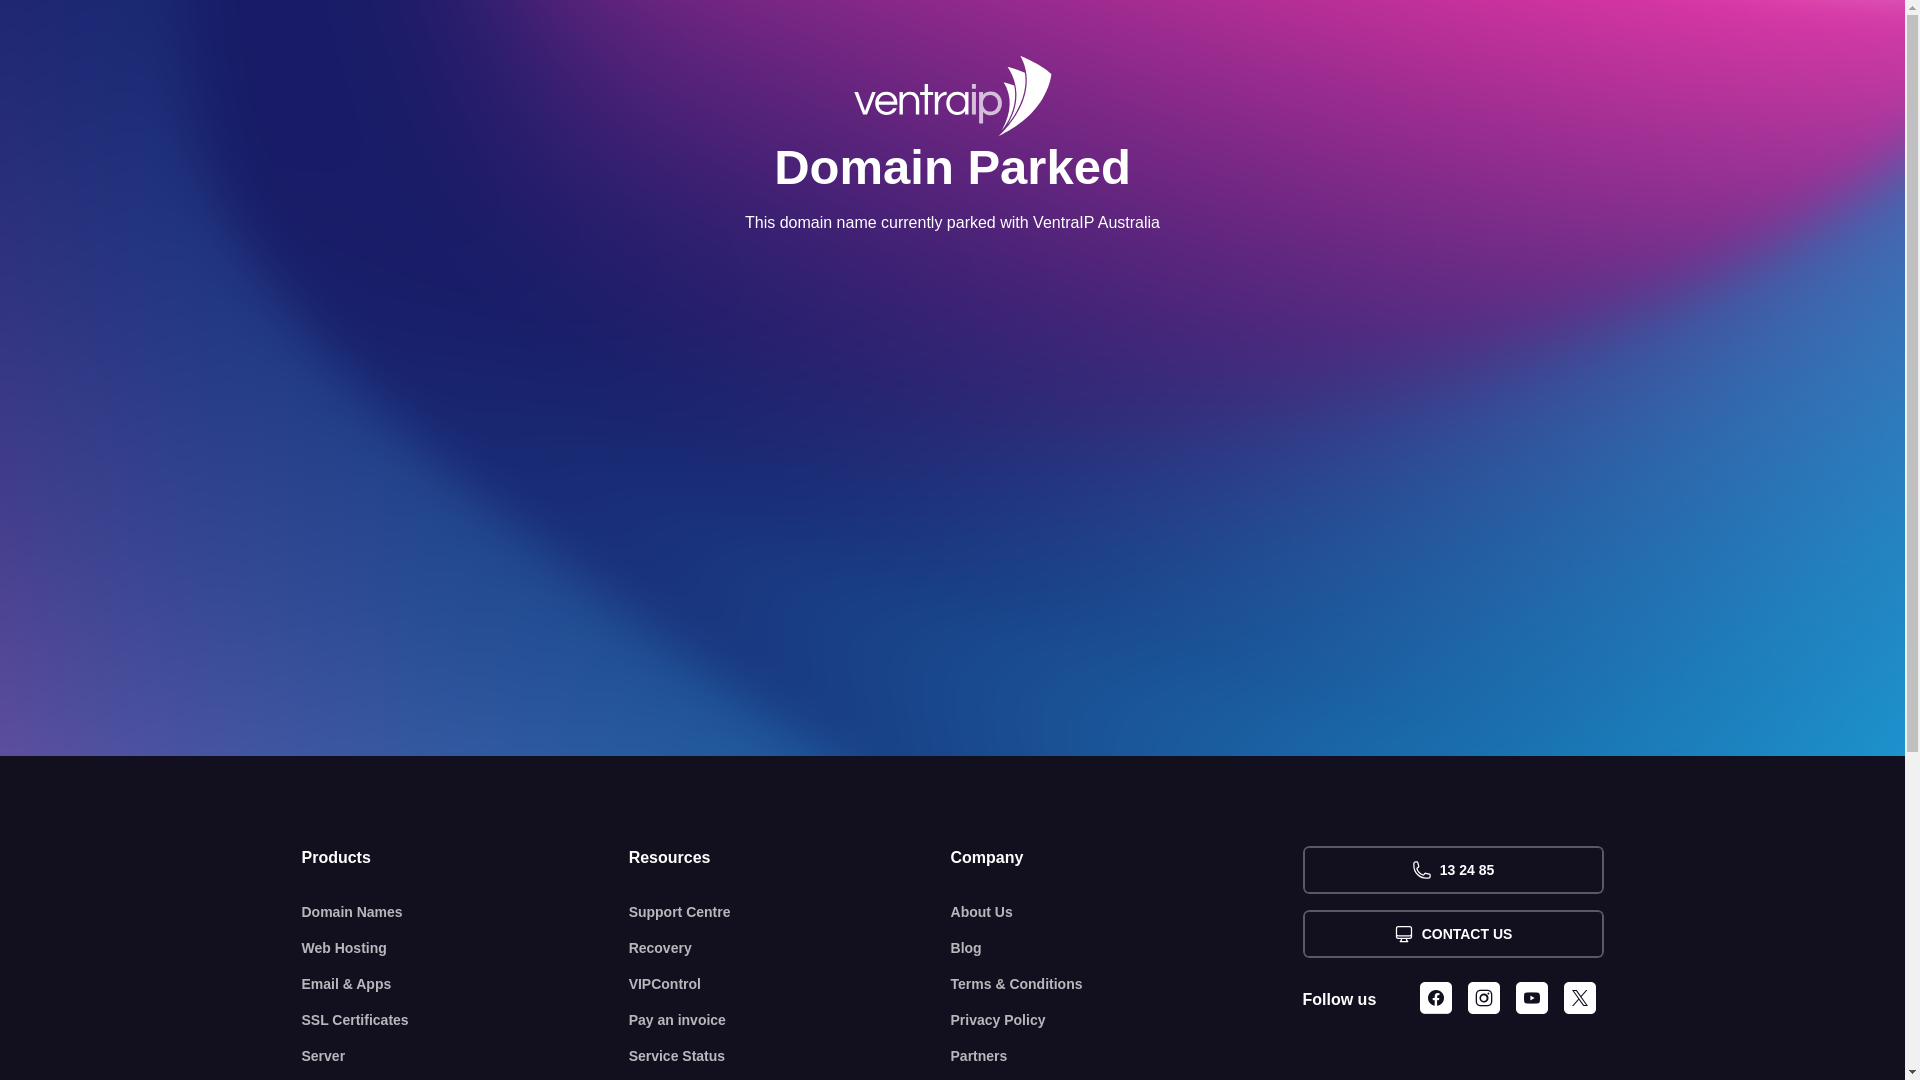 This screenshot has width=1920, height=1080. What do you see at coordinates (466, 1056) in the screenshot?
I see `Server` at bounding box center [466, 1056].